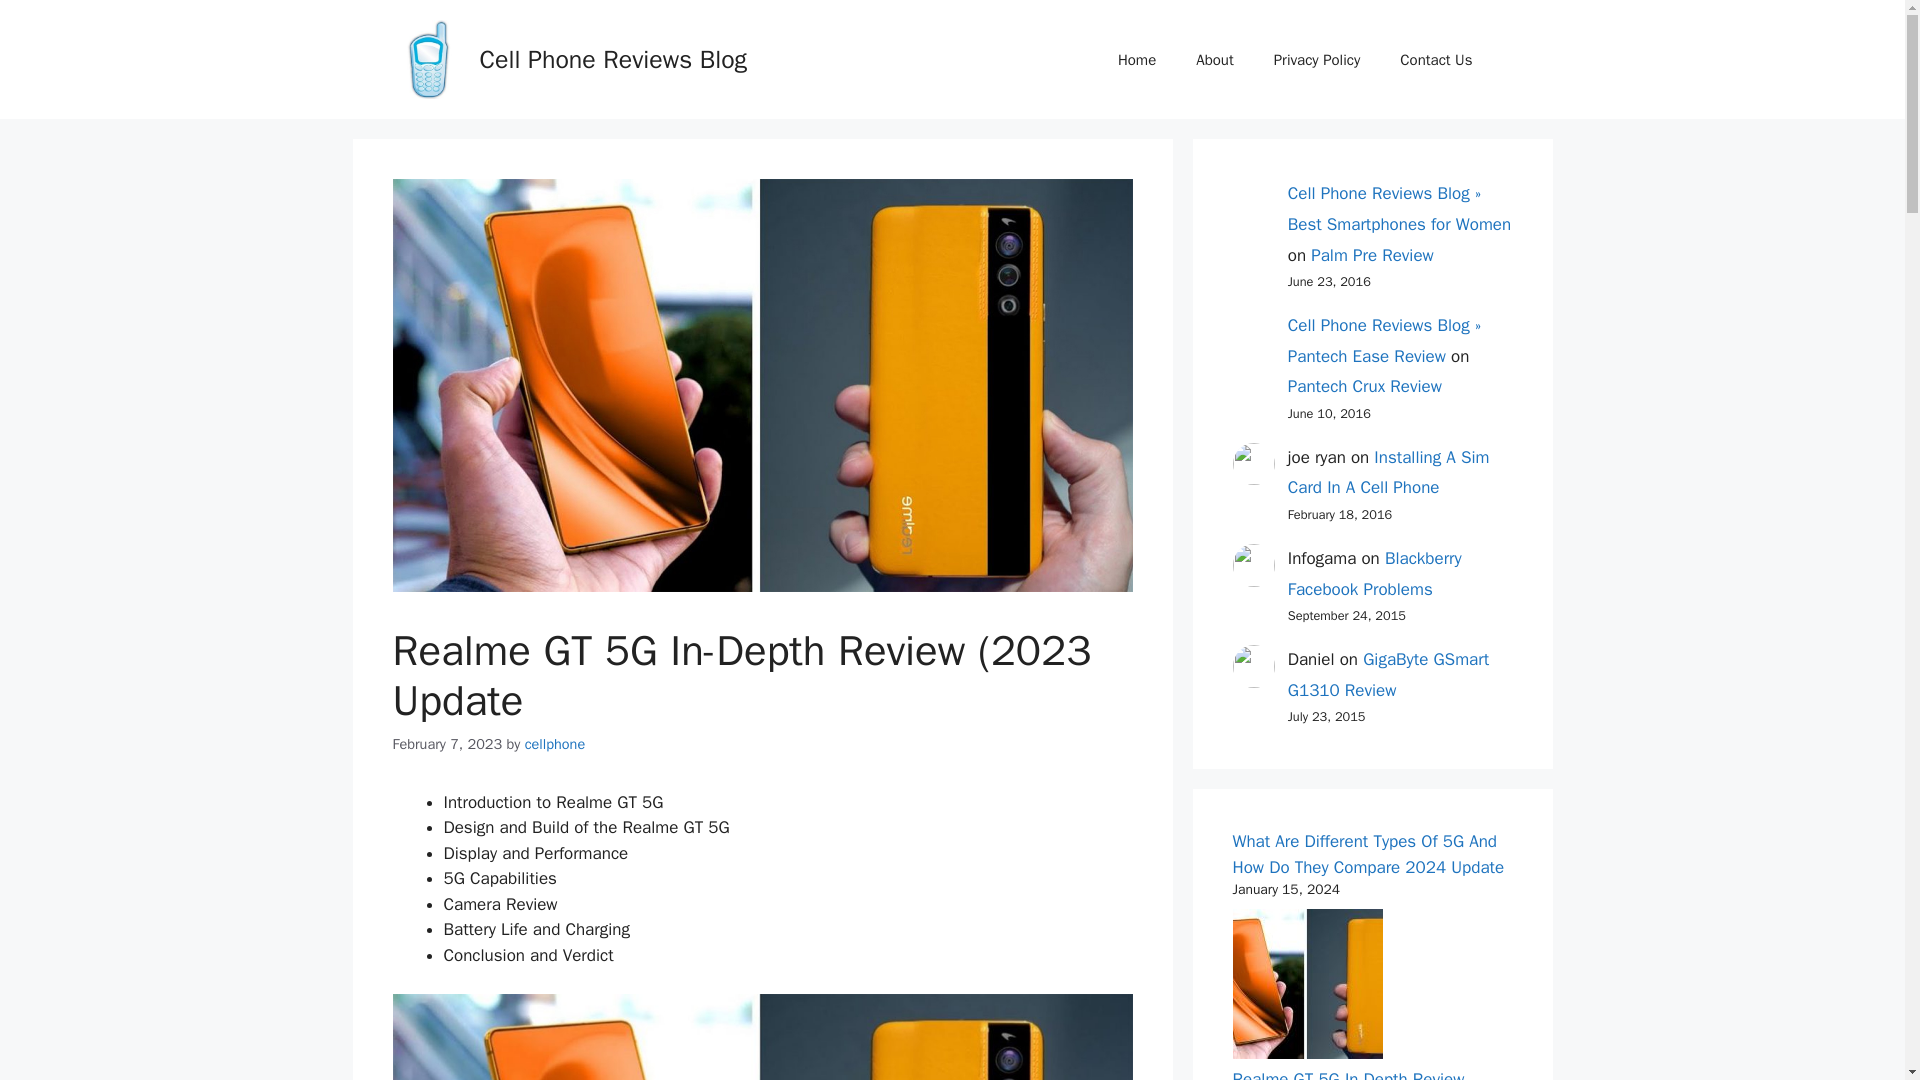 This screenshot has height=1080, width=1920. Describe the element at coordinates (1436, 60) in the screenshot. I see `Contact Us` at that location.